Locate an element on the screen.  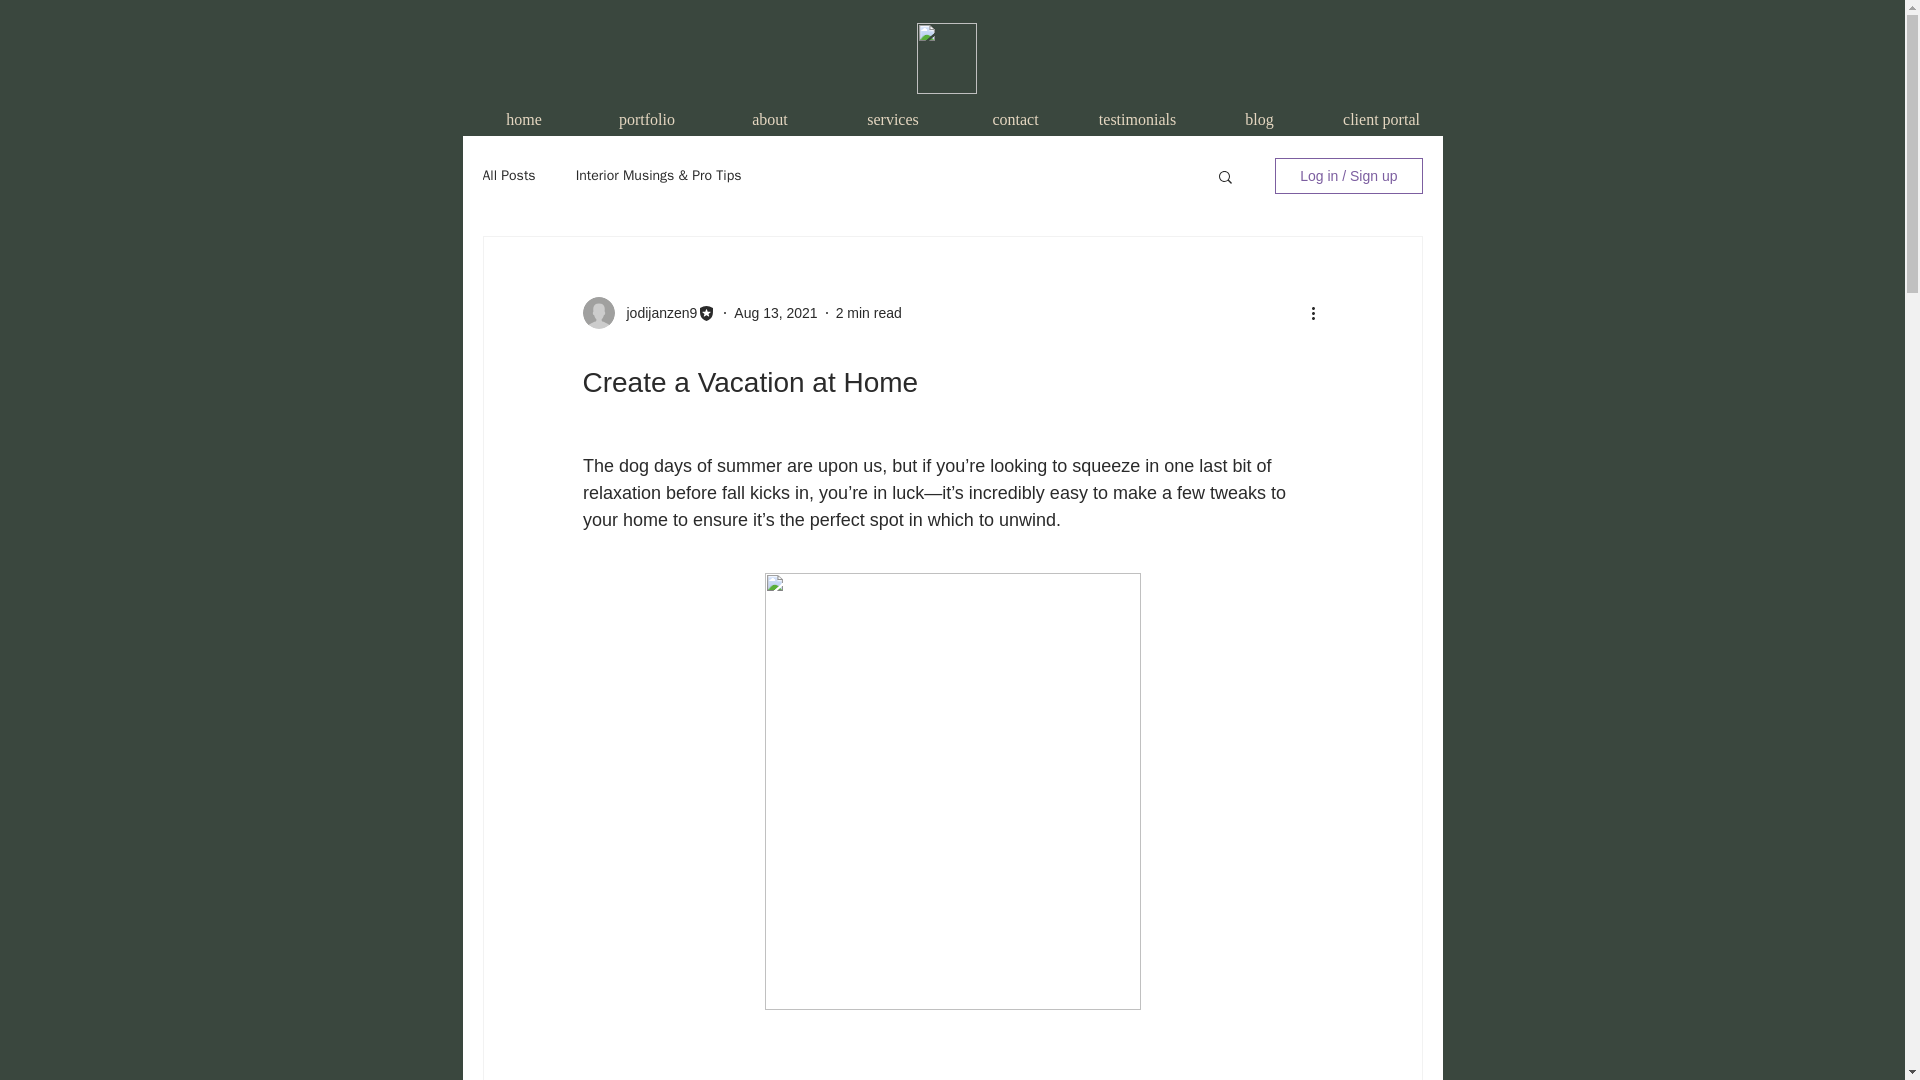
portfolio is located at coordinates (646, 118).